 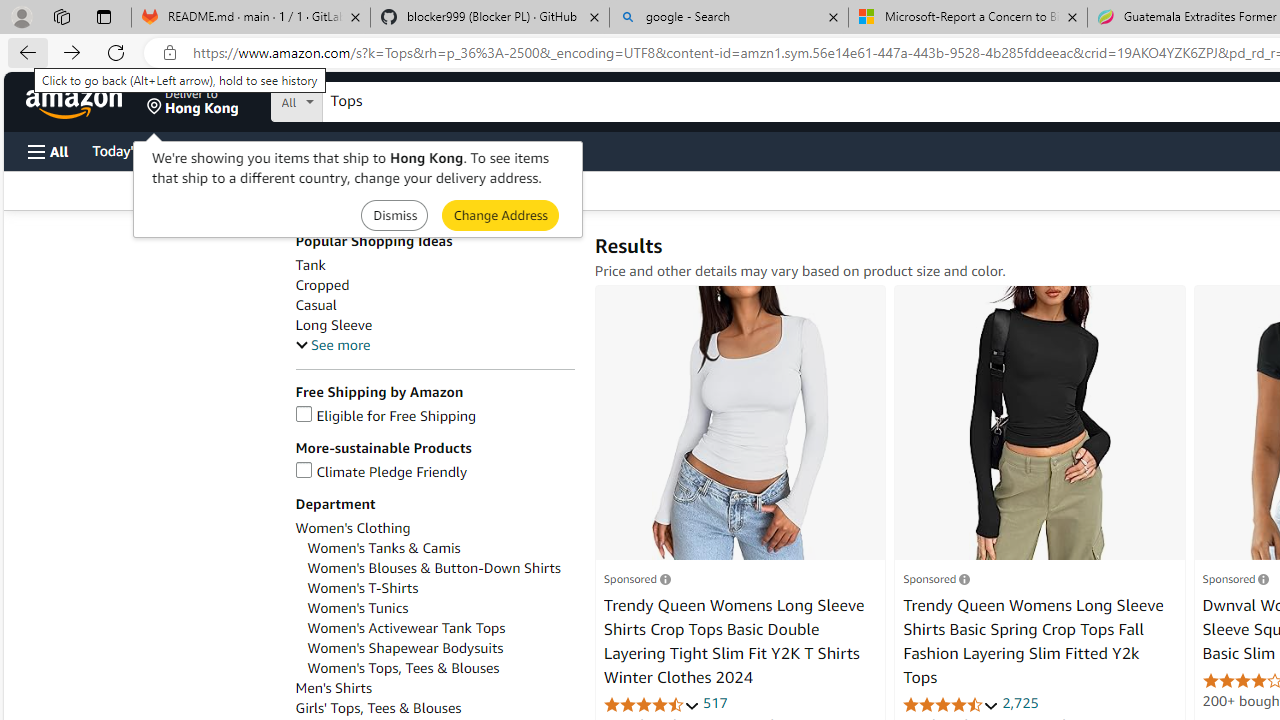 What do you see at coordinates (434, 688) in the screenshot?
I see `Men's Shirts` at bounding box center [434, 688].